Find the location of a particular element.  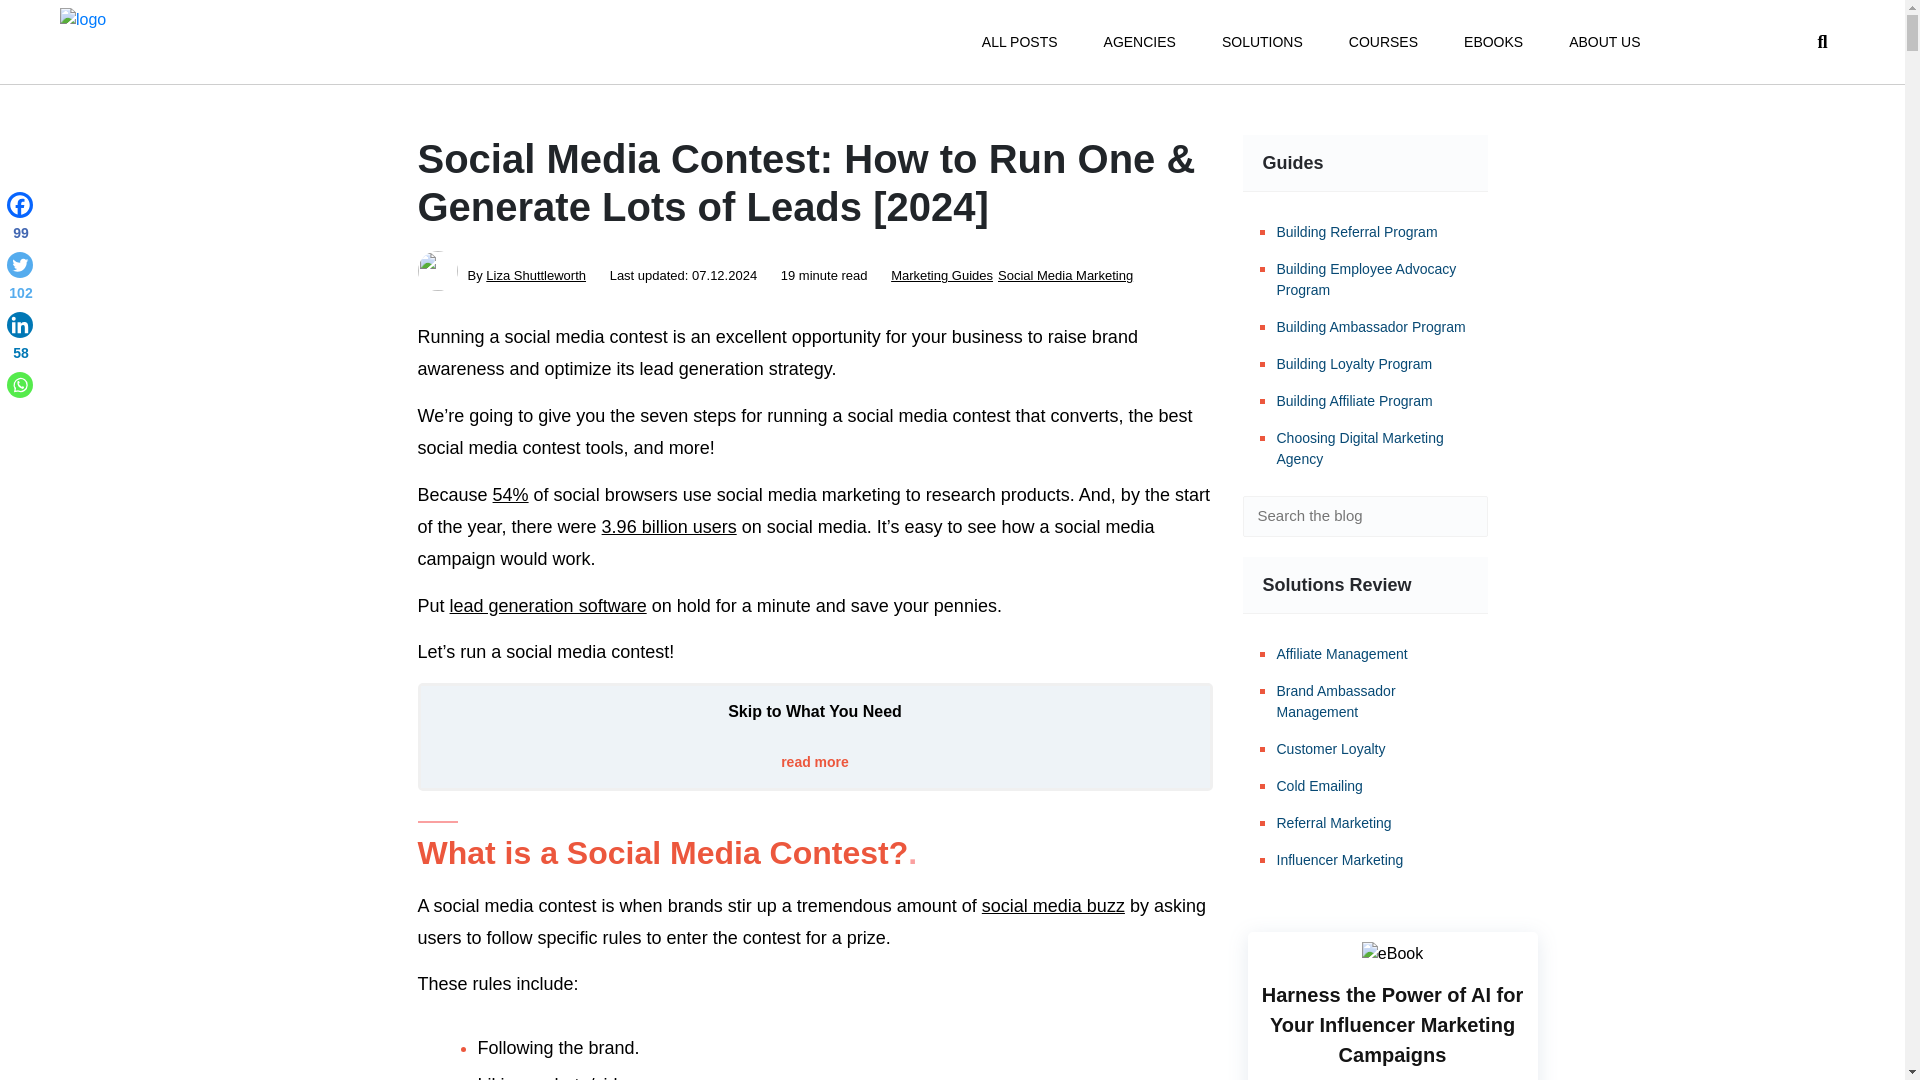

ALL POSTS is located at coordinates (1019, 42).